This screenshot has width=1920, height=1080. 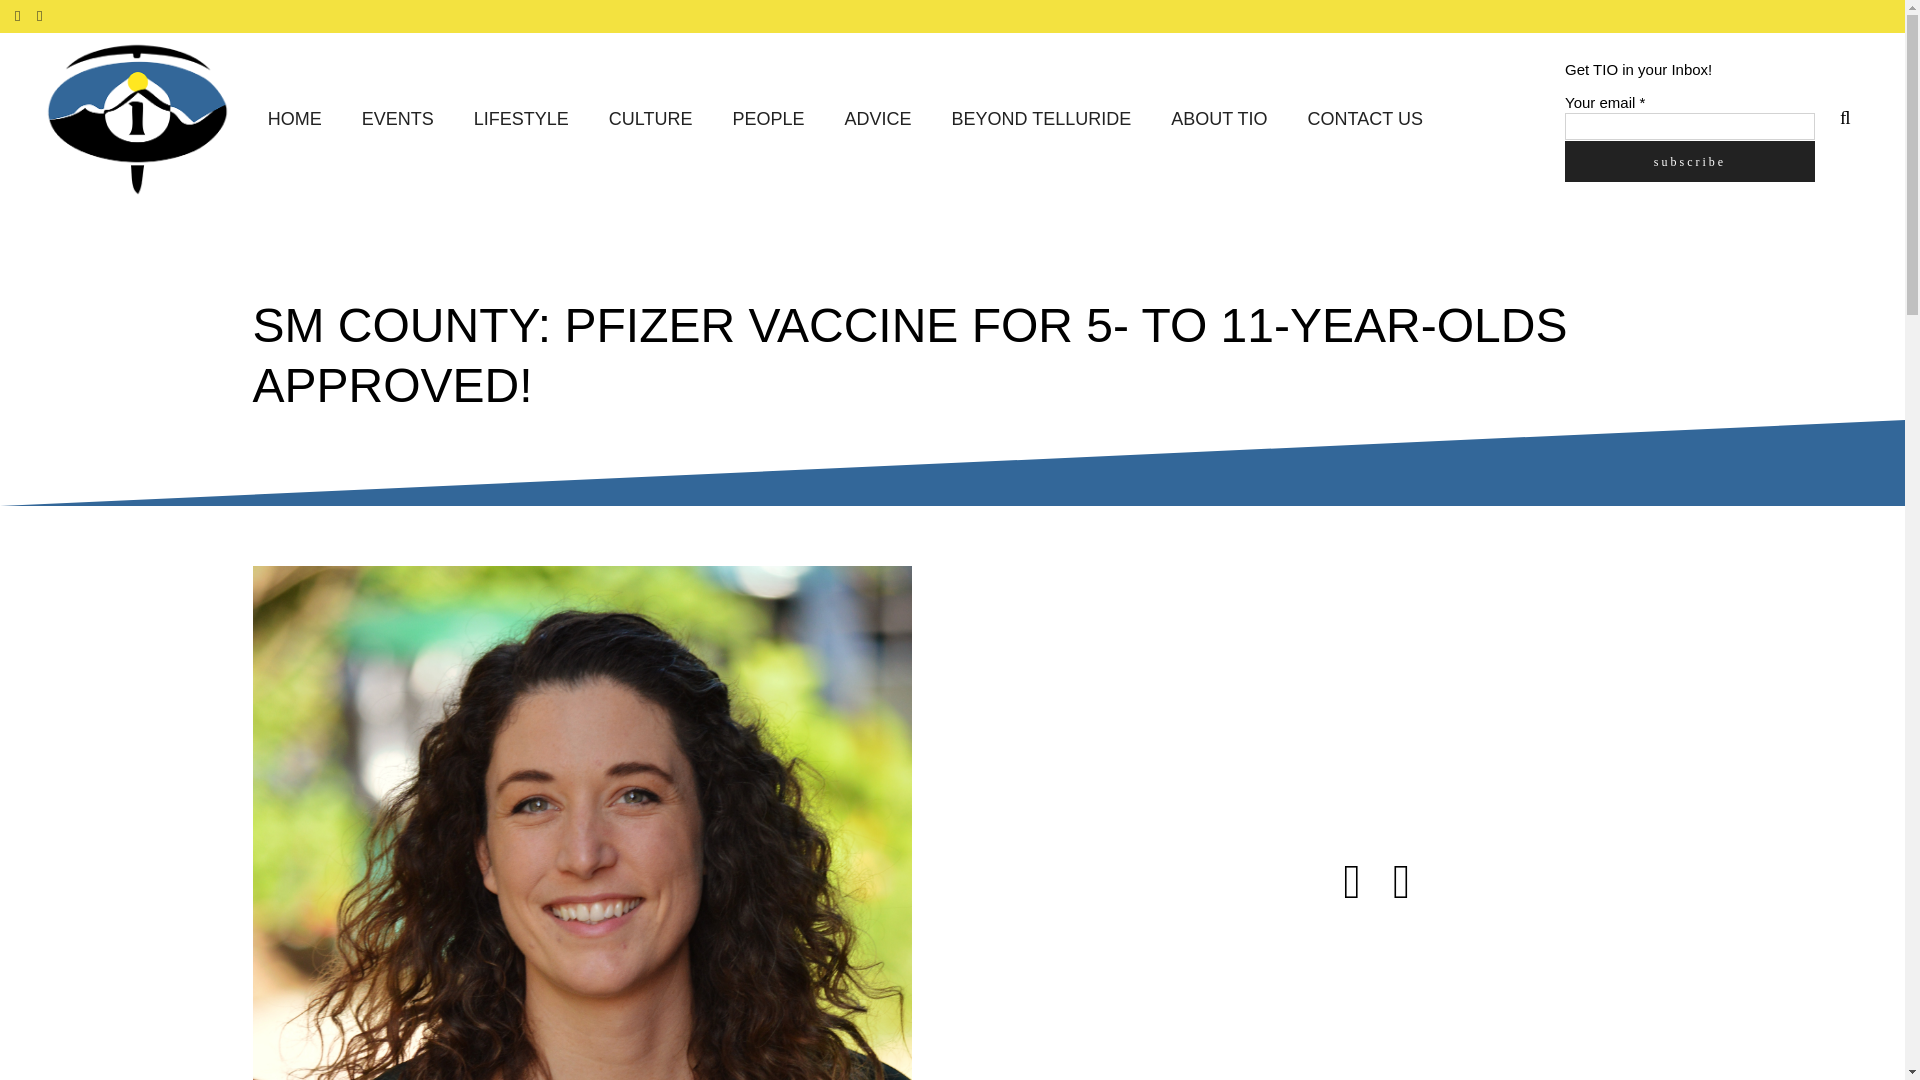 I want to click on CONTACT US, so click(x=1366, y=120).